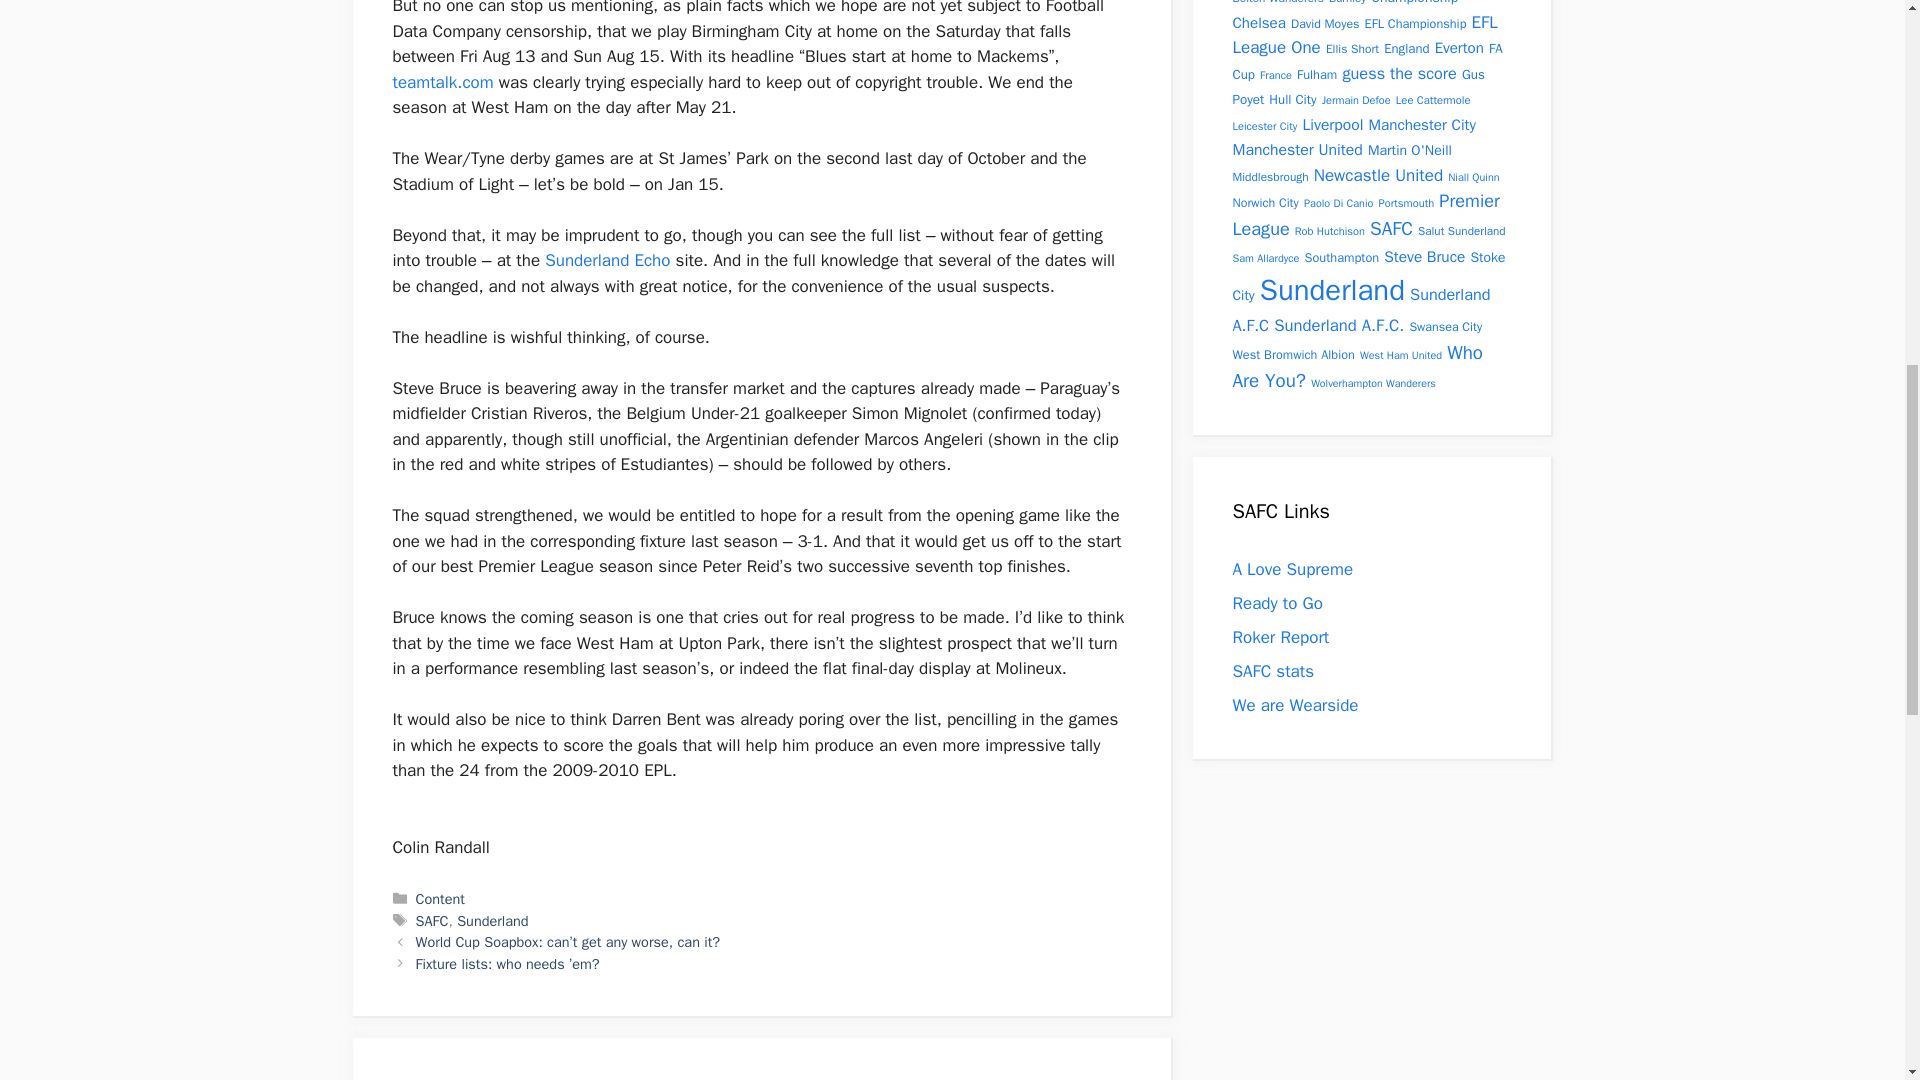 The image size is (1920, 1080). Describe the element at coordinates (1406, 48) in the screenshot. I see `England` at that location.